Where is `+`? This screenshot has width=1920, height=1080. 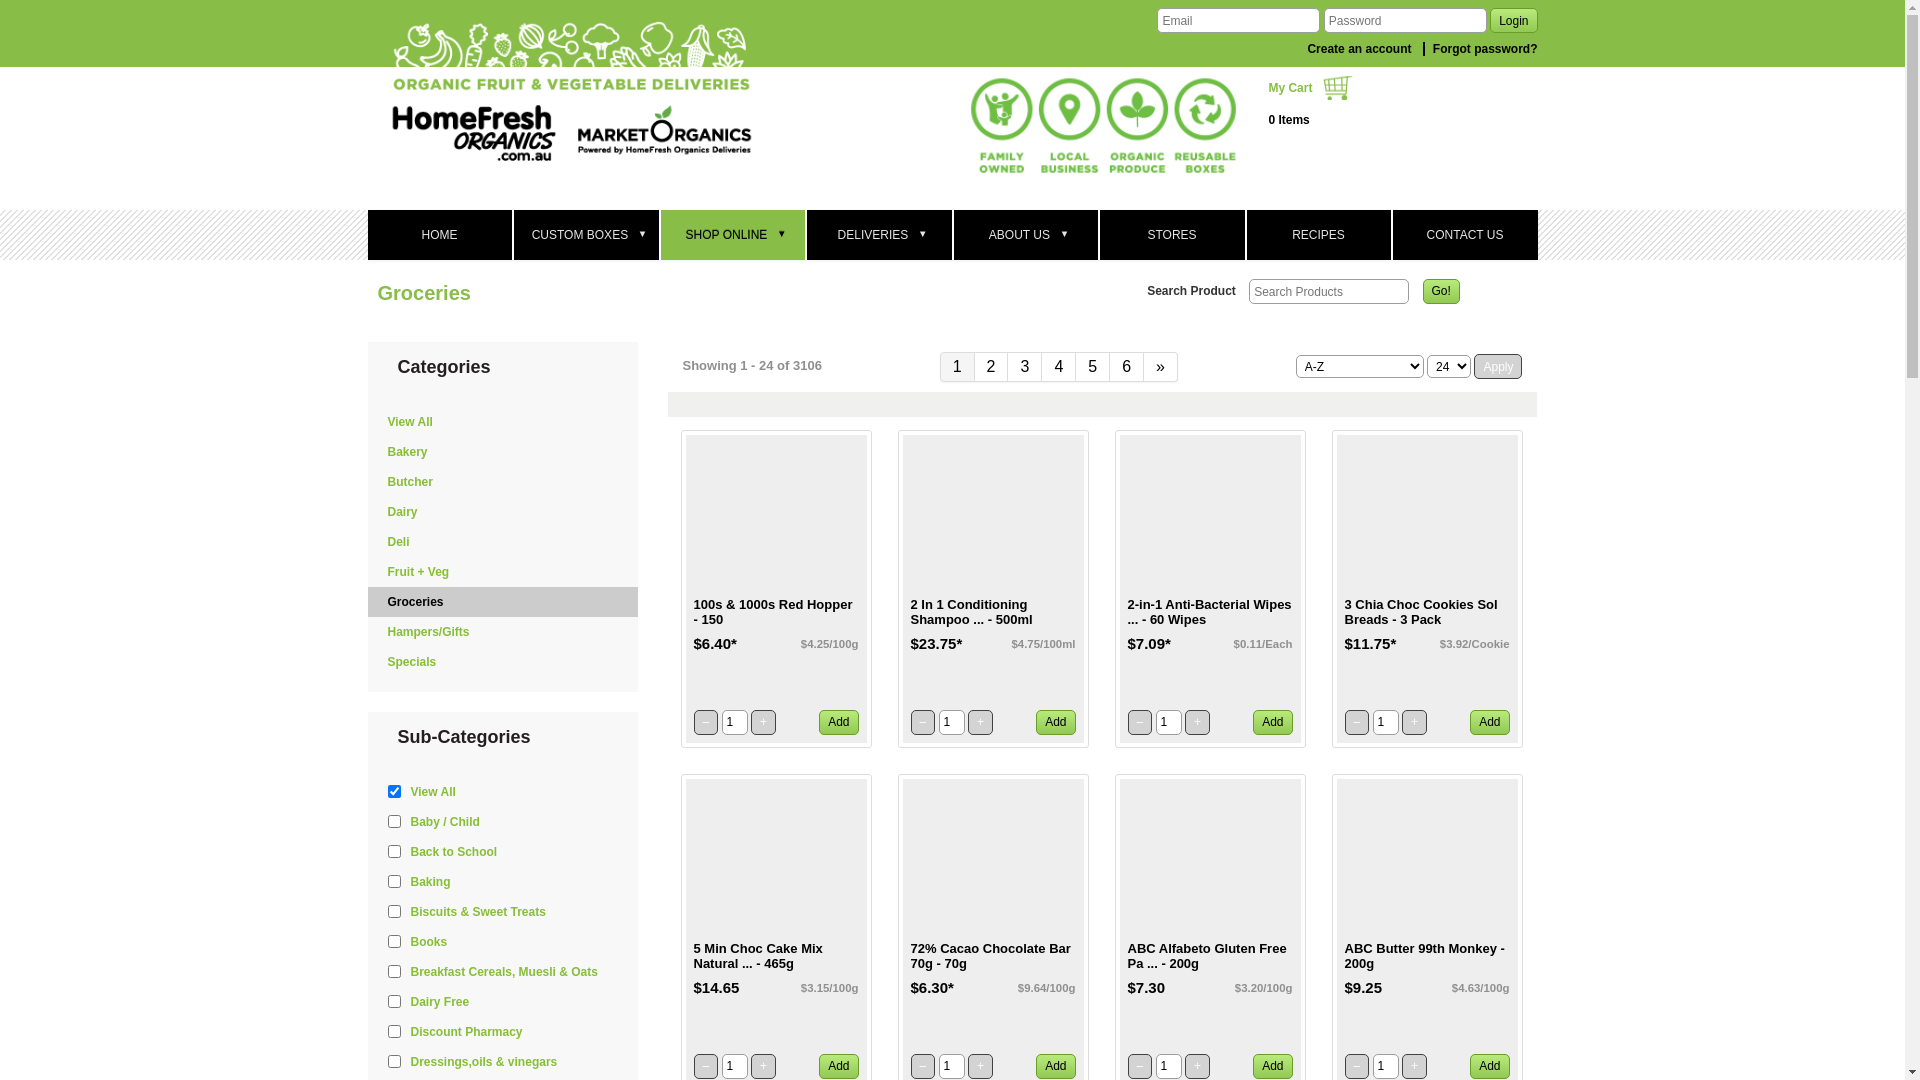
+ is located at coordinates (764, 1066).